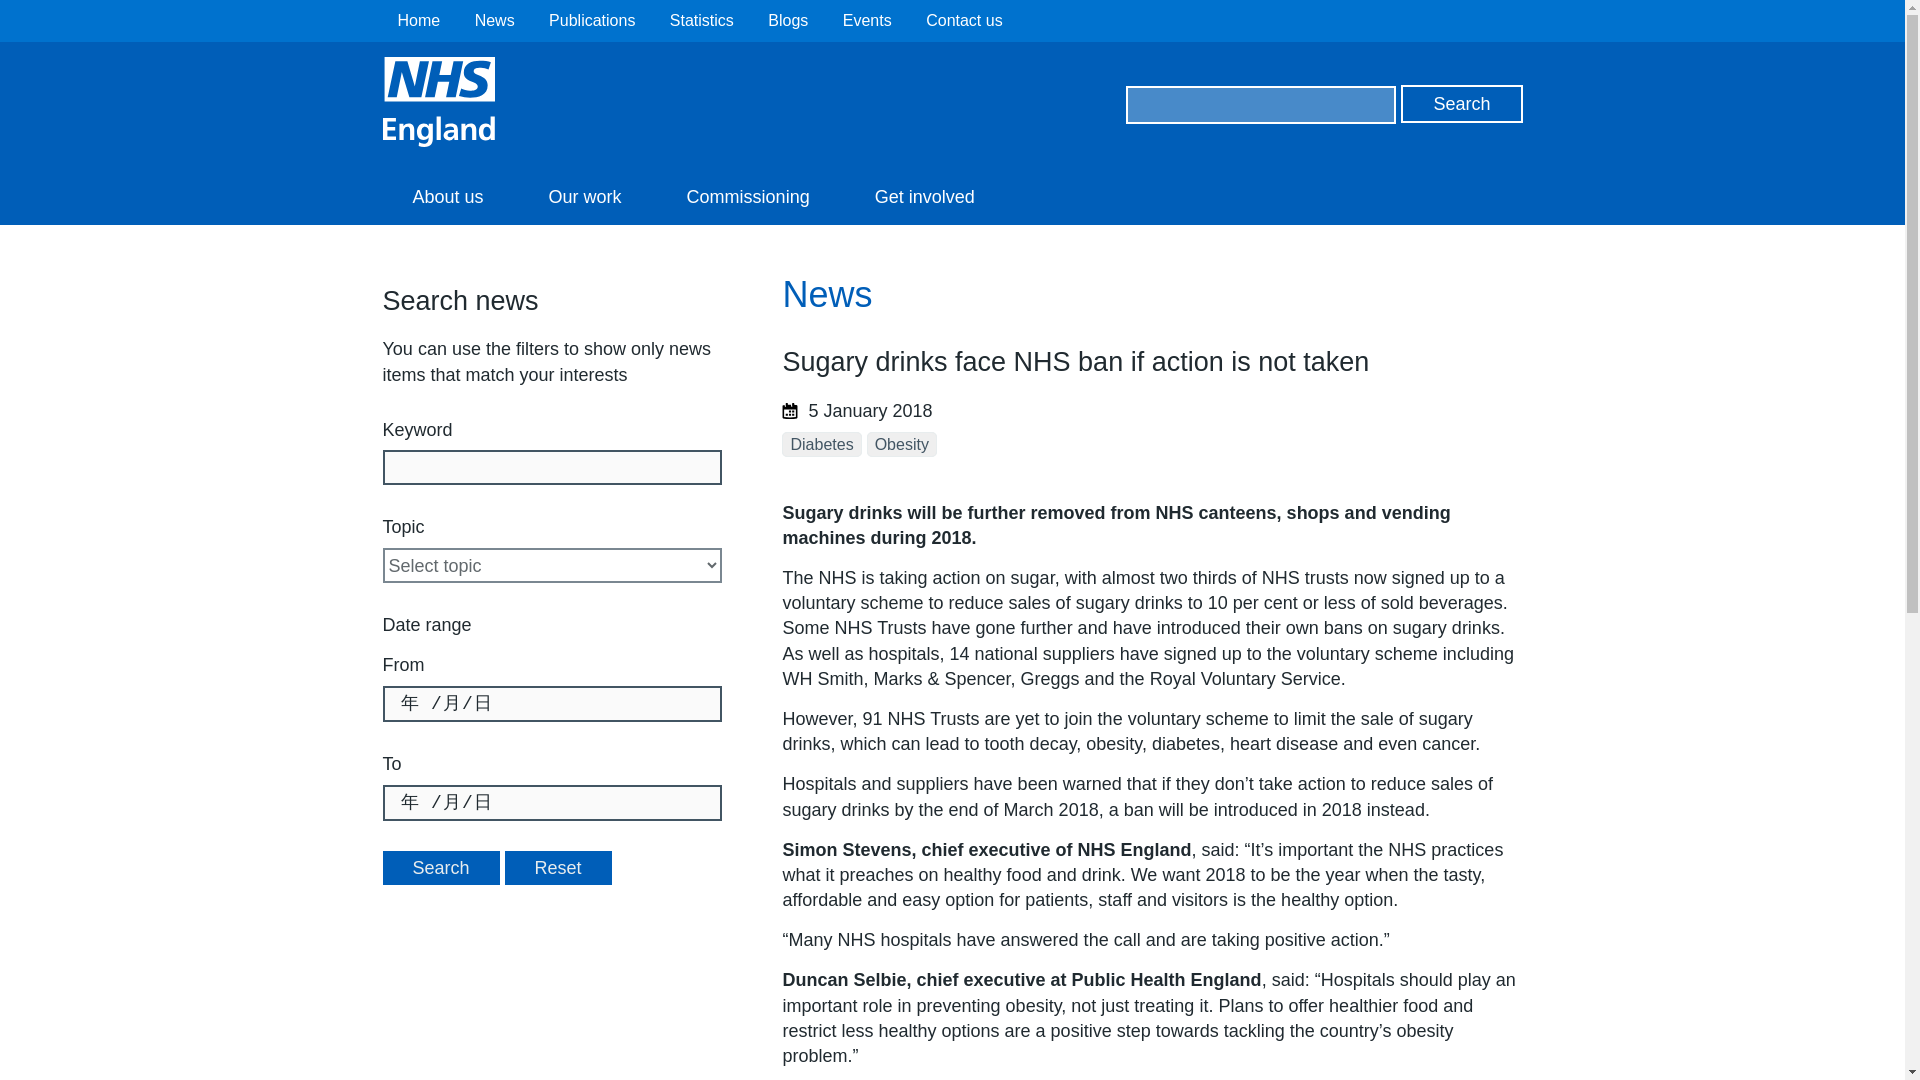 This screenshot has height=1080, width=1920. What do you see at coordinates (592, 20) in the screenshot?
I see `Publications` at bounding box center [592, 20].